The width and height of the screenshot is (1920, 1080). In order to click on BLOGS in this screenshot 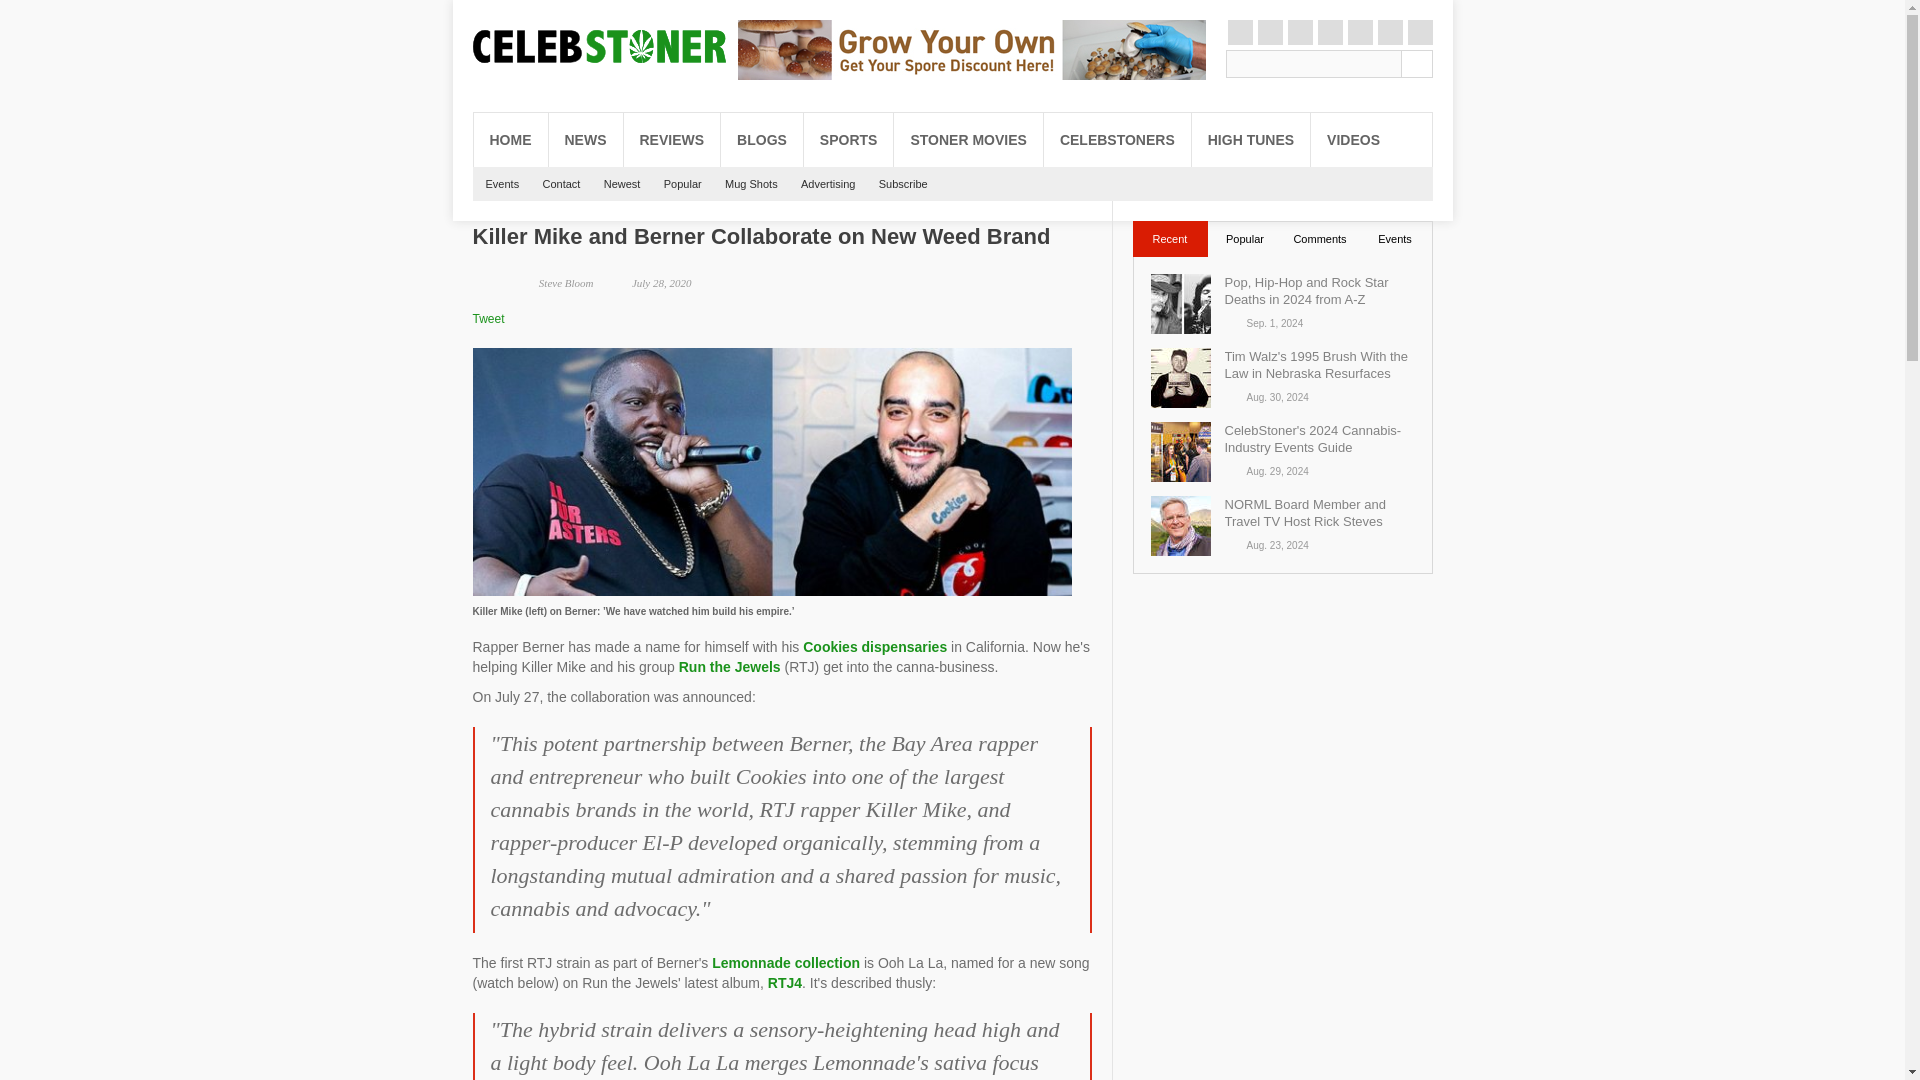, I will do `click(762, 140)`.